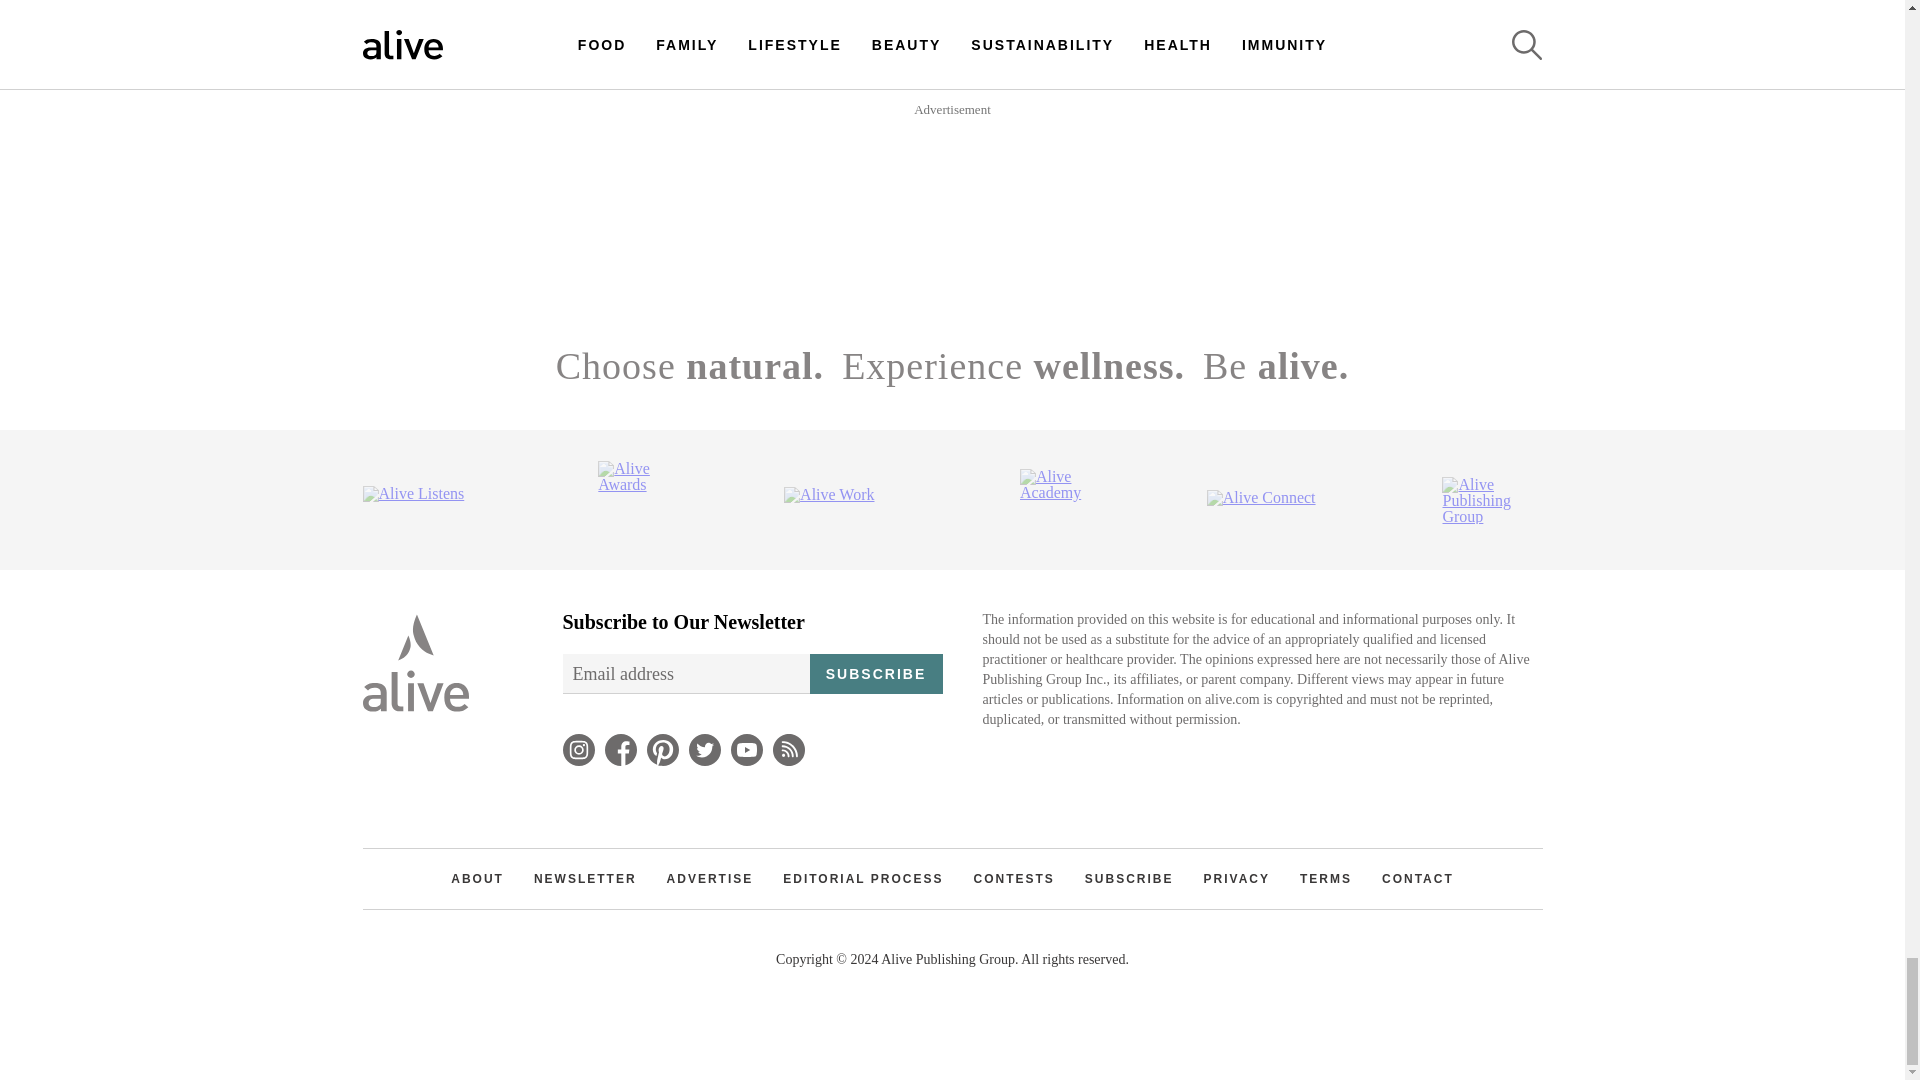 The width and height of the screenshot is (1920, 1080). Describe the element at coordinates (998, 44) in the screenshot. I see `FAMILY` at that location.